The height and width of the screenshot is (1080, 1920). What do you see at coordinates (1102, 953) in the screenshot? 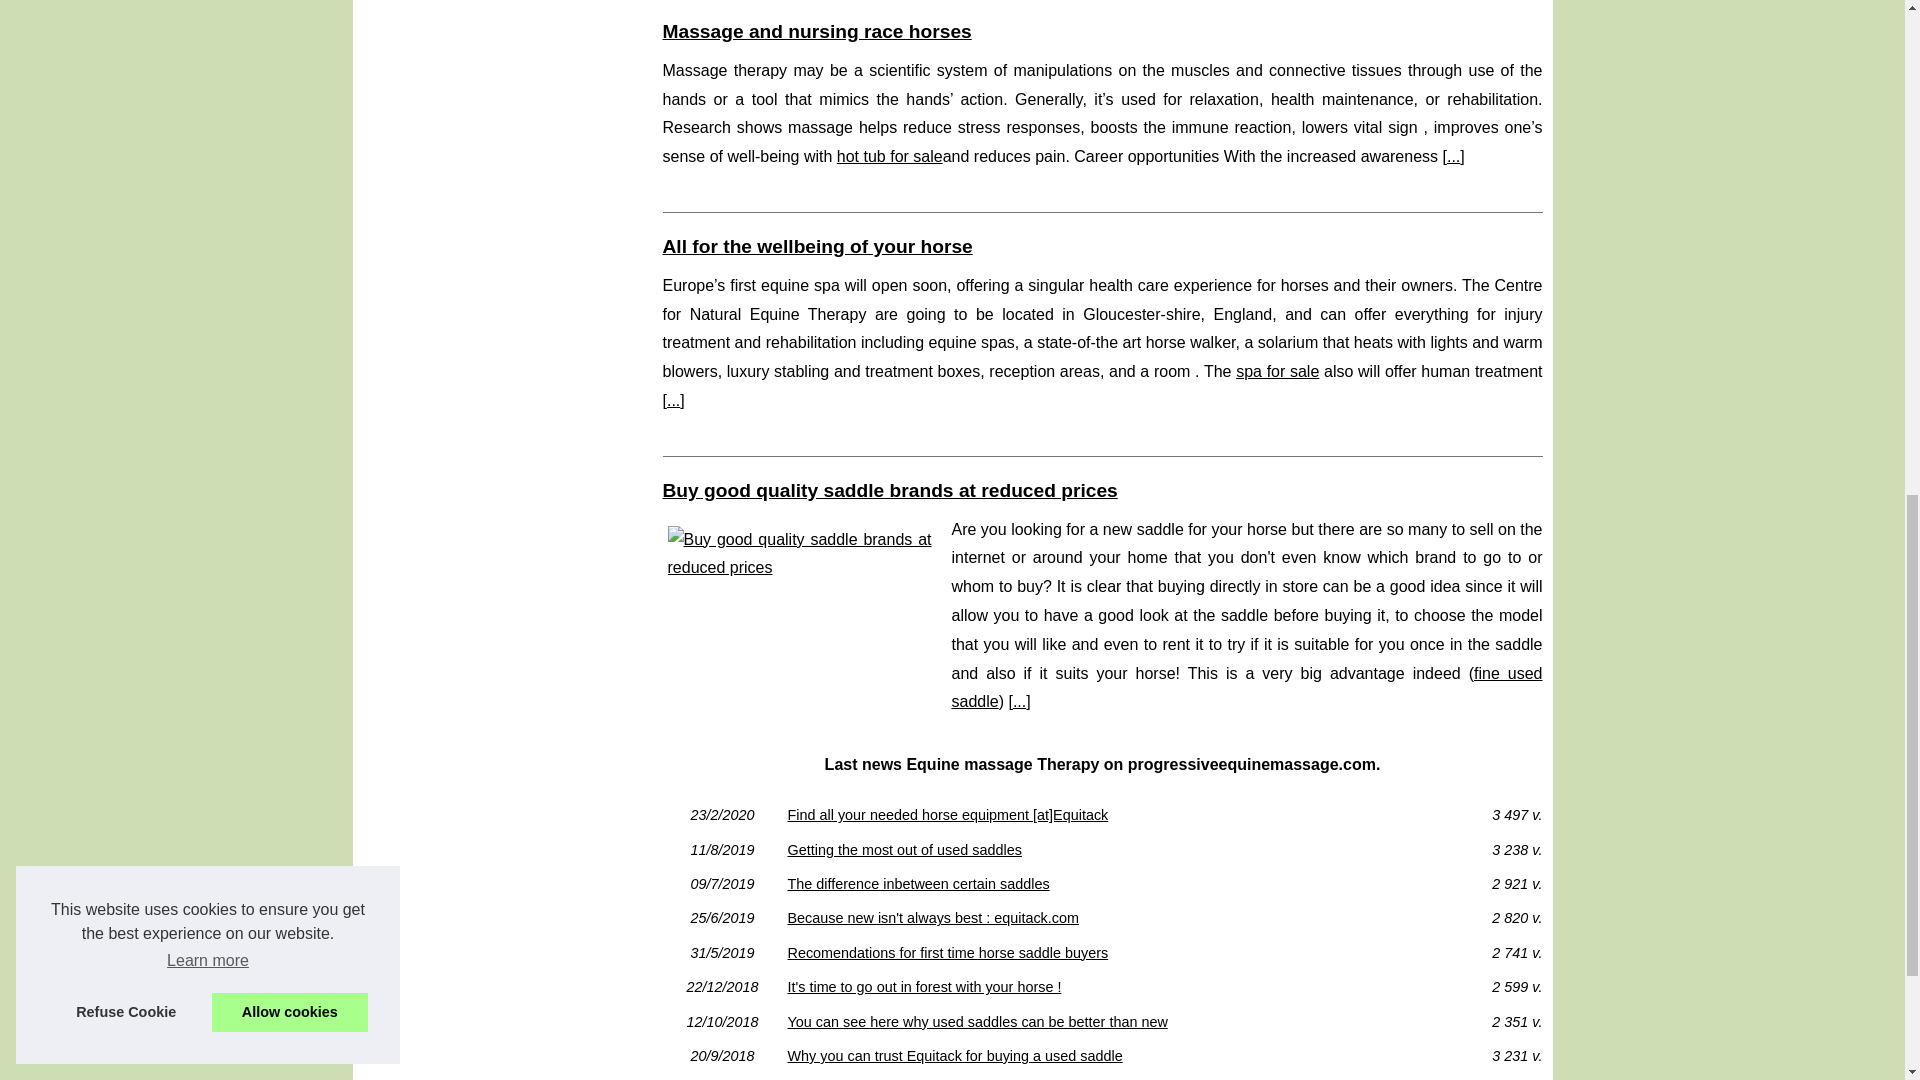
I see `Recomendations for first time horse saddle buyers` at bounding box center [1102, 953].